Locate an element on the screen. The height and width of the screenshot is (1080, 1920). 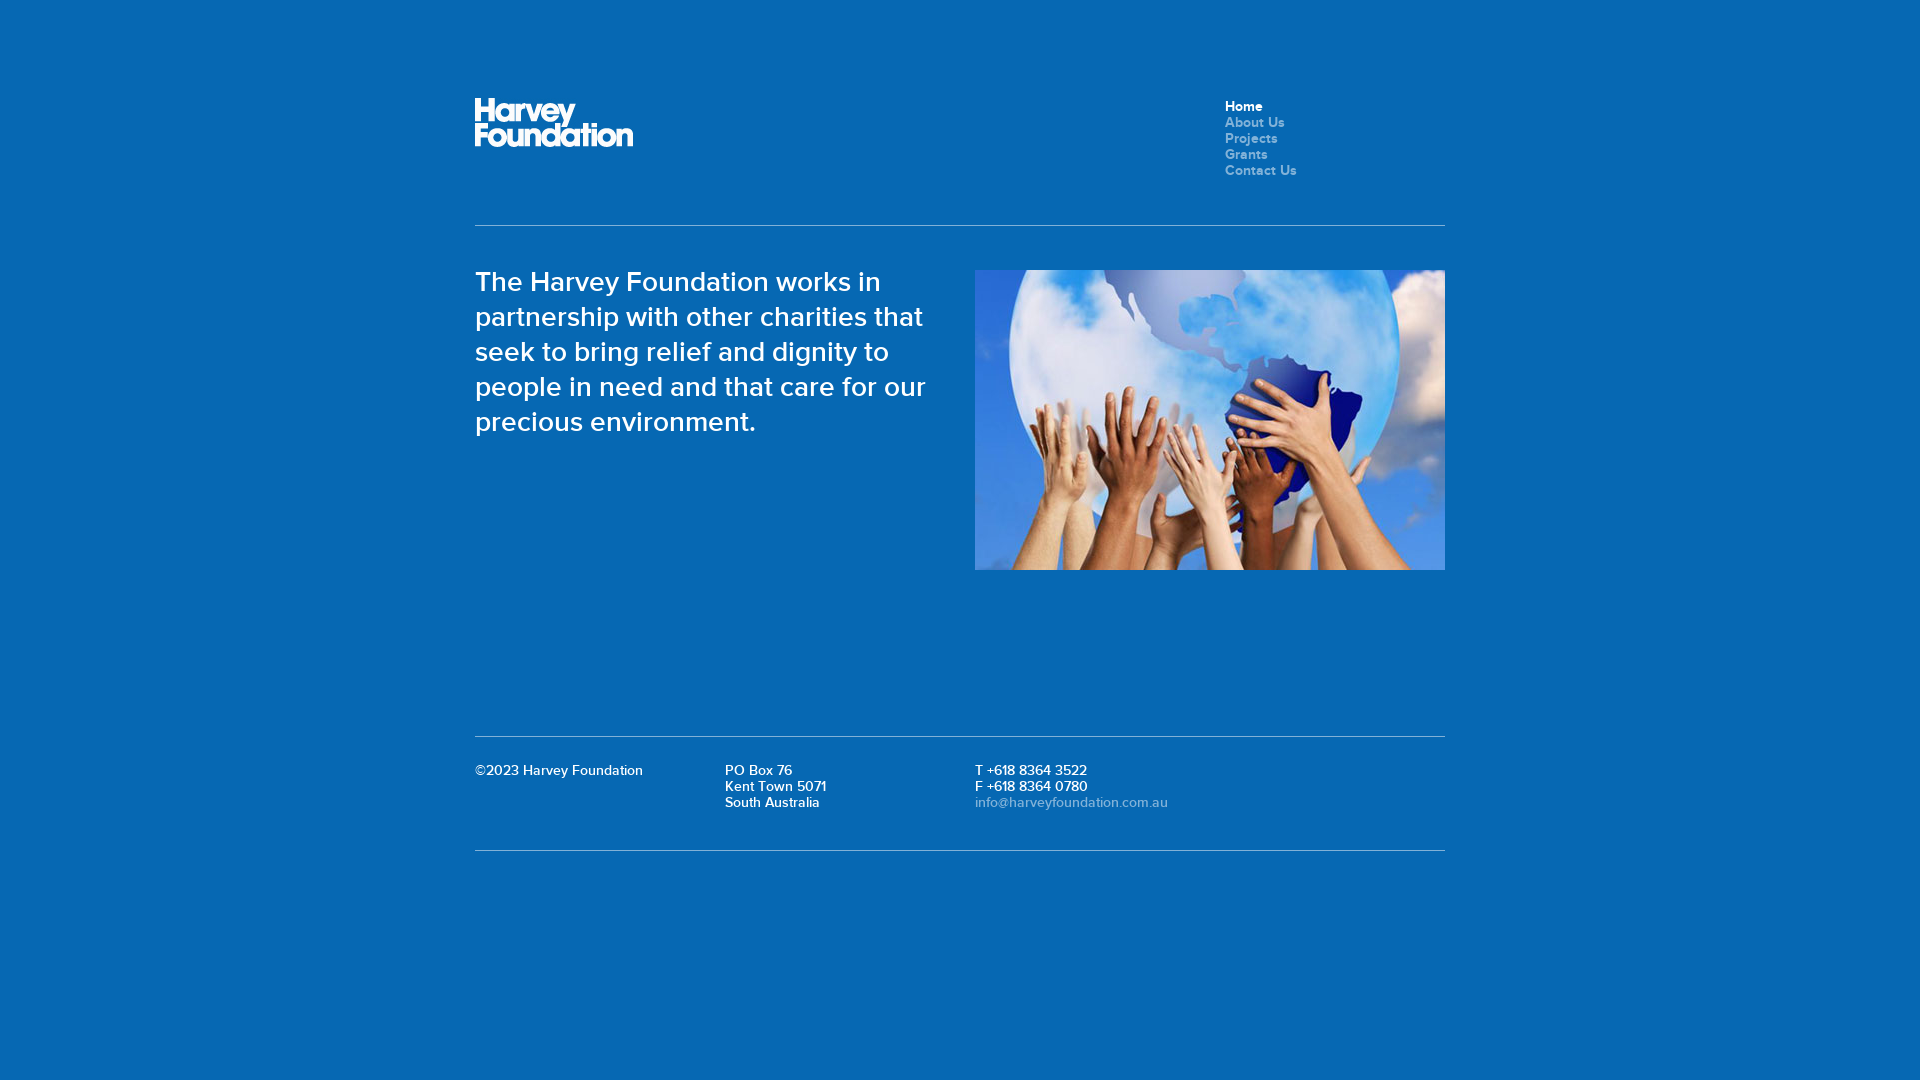
Grants is located at coordinates (1246, 154).